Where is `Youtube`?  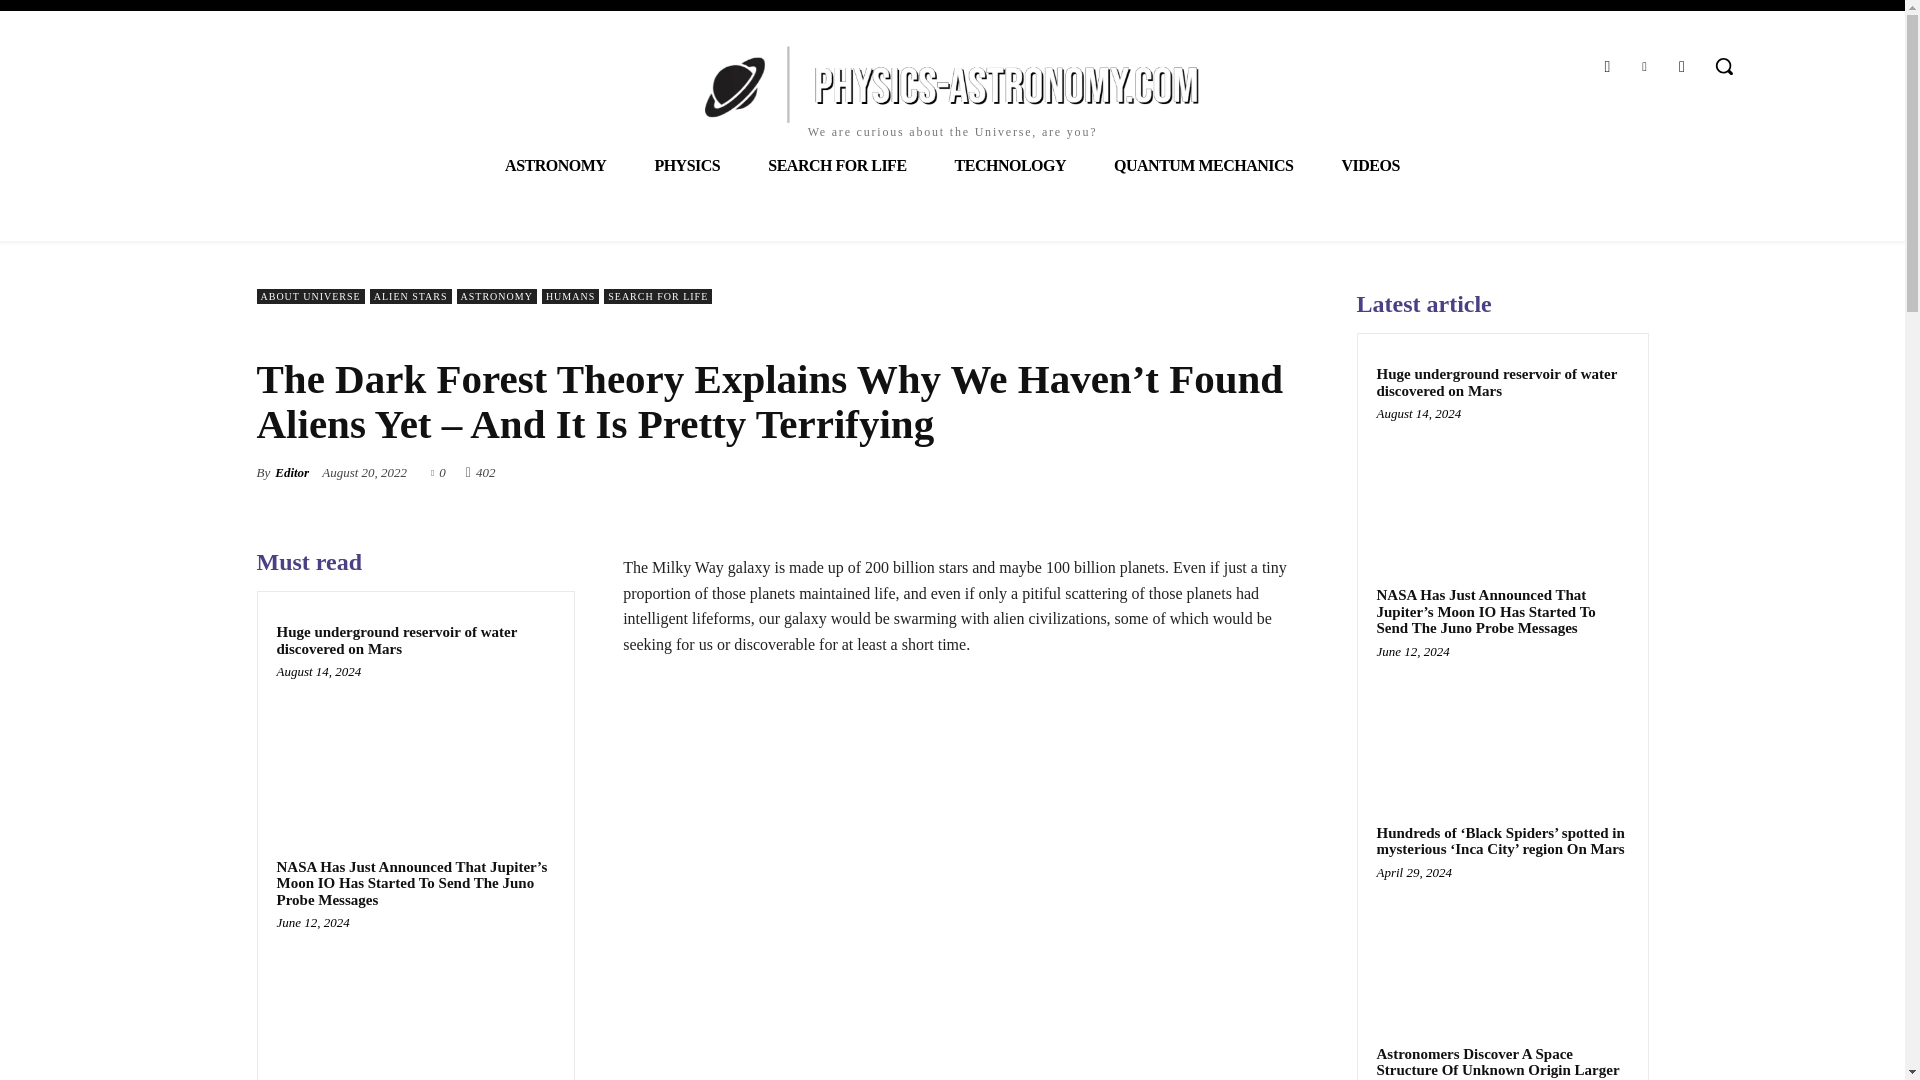 Youtube is located at coordinates (1682, 66).